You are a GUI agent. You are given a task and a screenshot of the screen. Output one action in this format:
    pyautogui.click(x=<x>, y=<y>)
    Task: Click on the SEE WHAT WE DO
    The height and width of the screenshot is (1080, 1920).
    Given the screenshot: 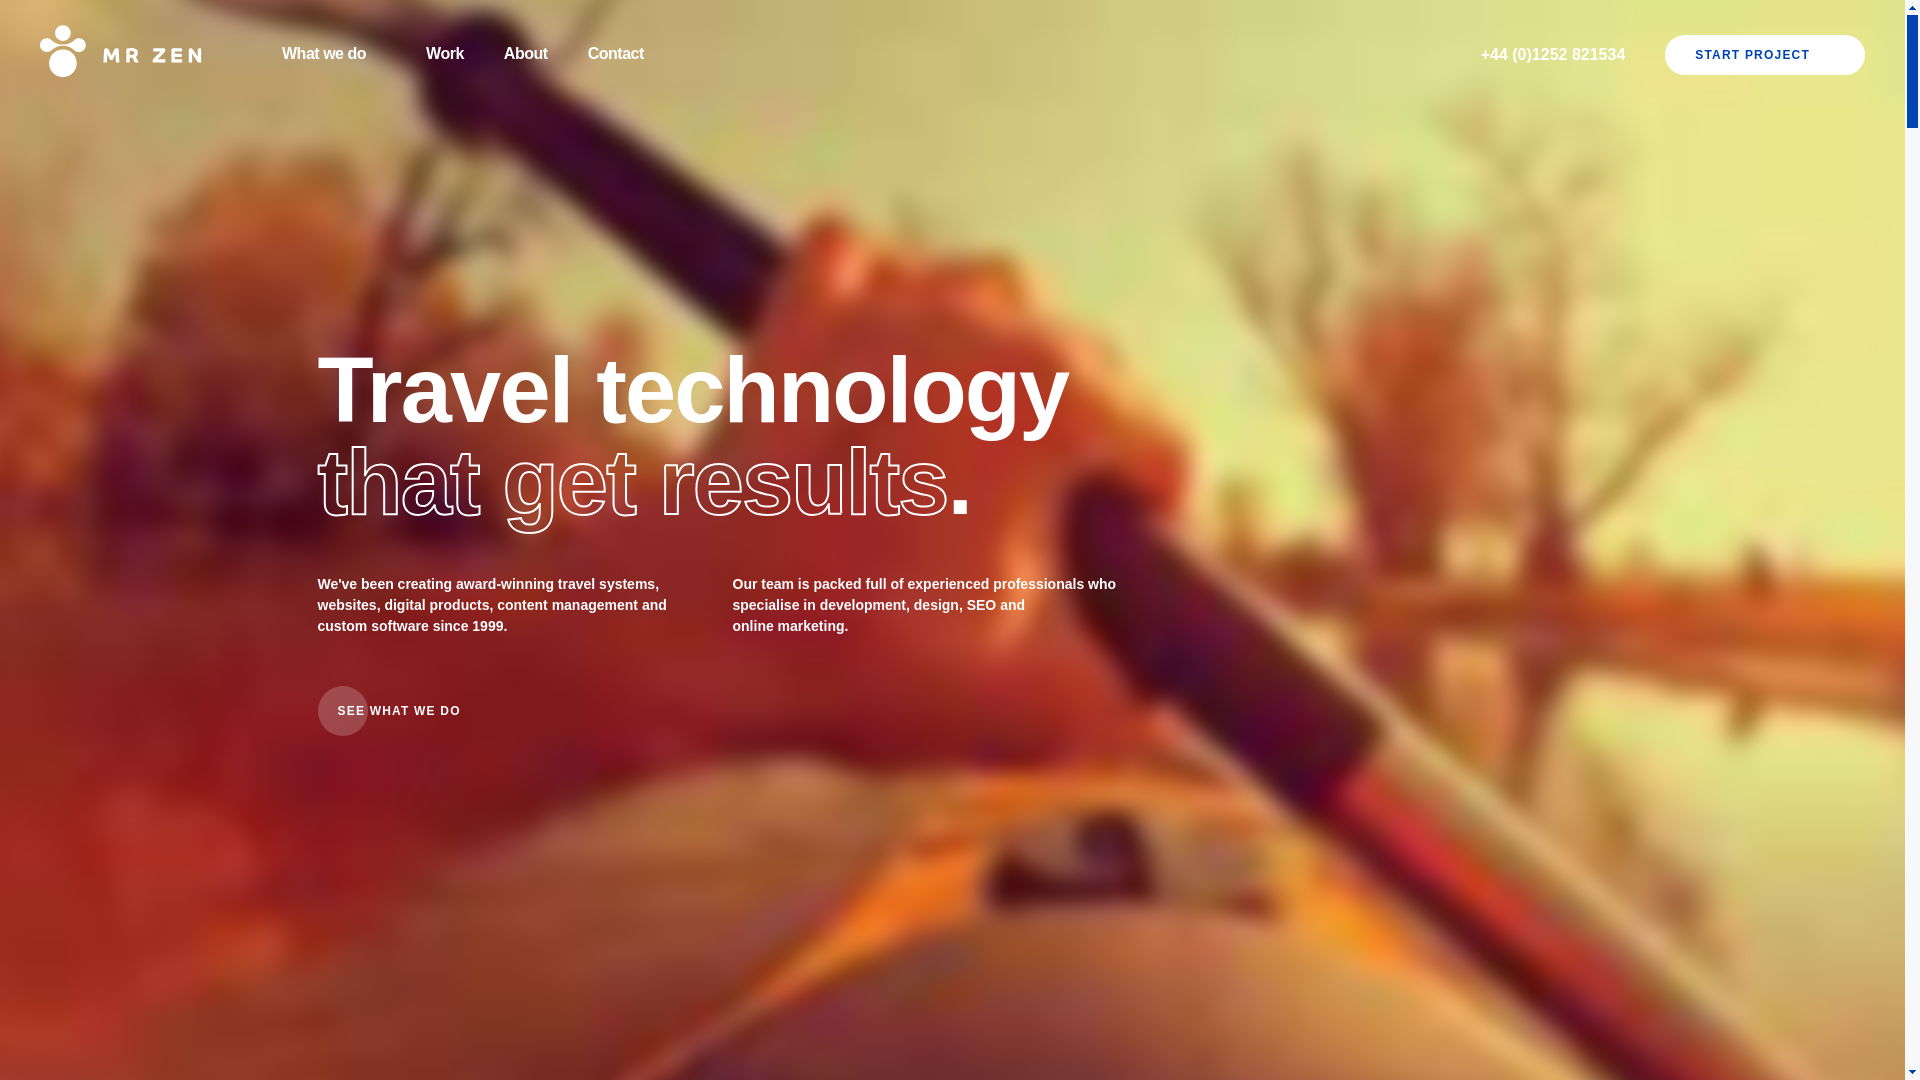 What is the action you would take?
    pyautogui.click(x=412, y=720)
    